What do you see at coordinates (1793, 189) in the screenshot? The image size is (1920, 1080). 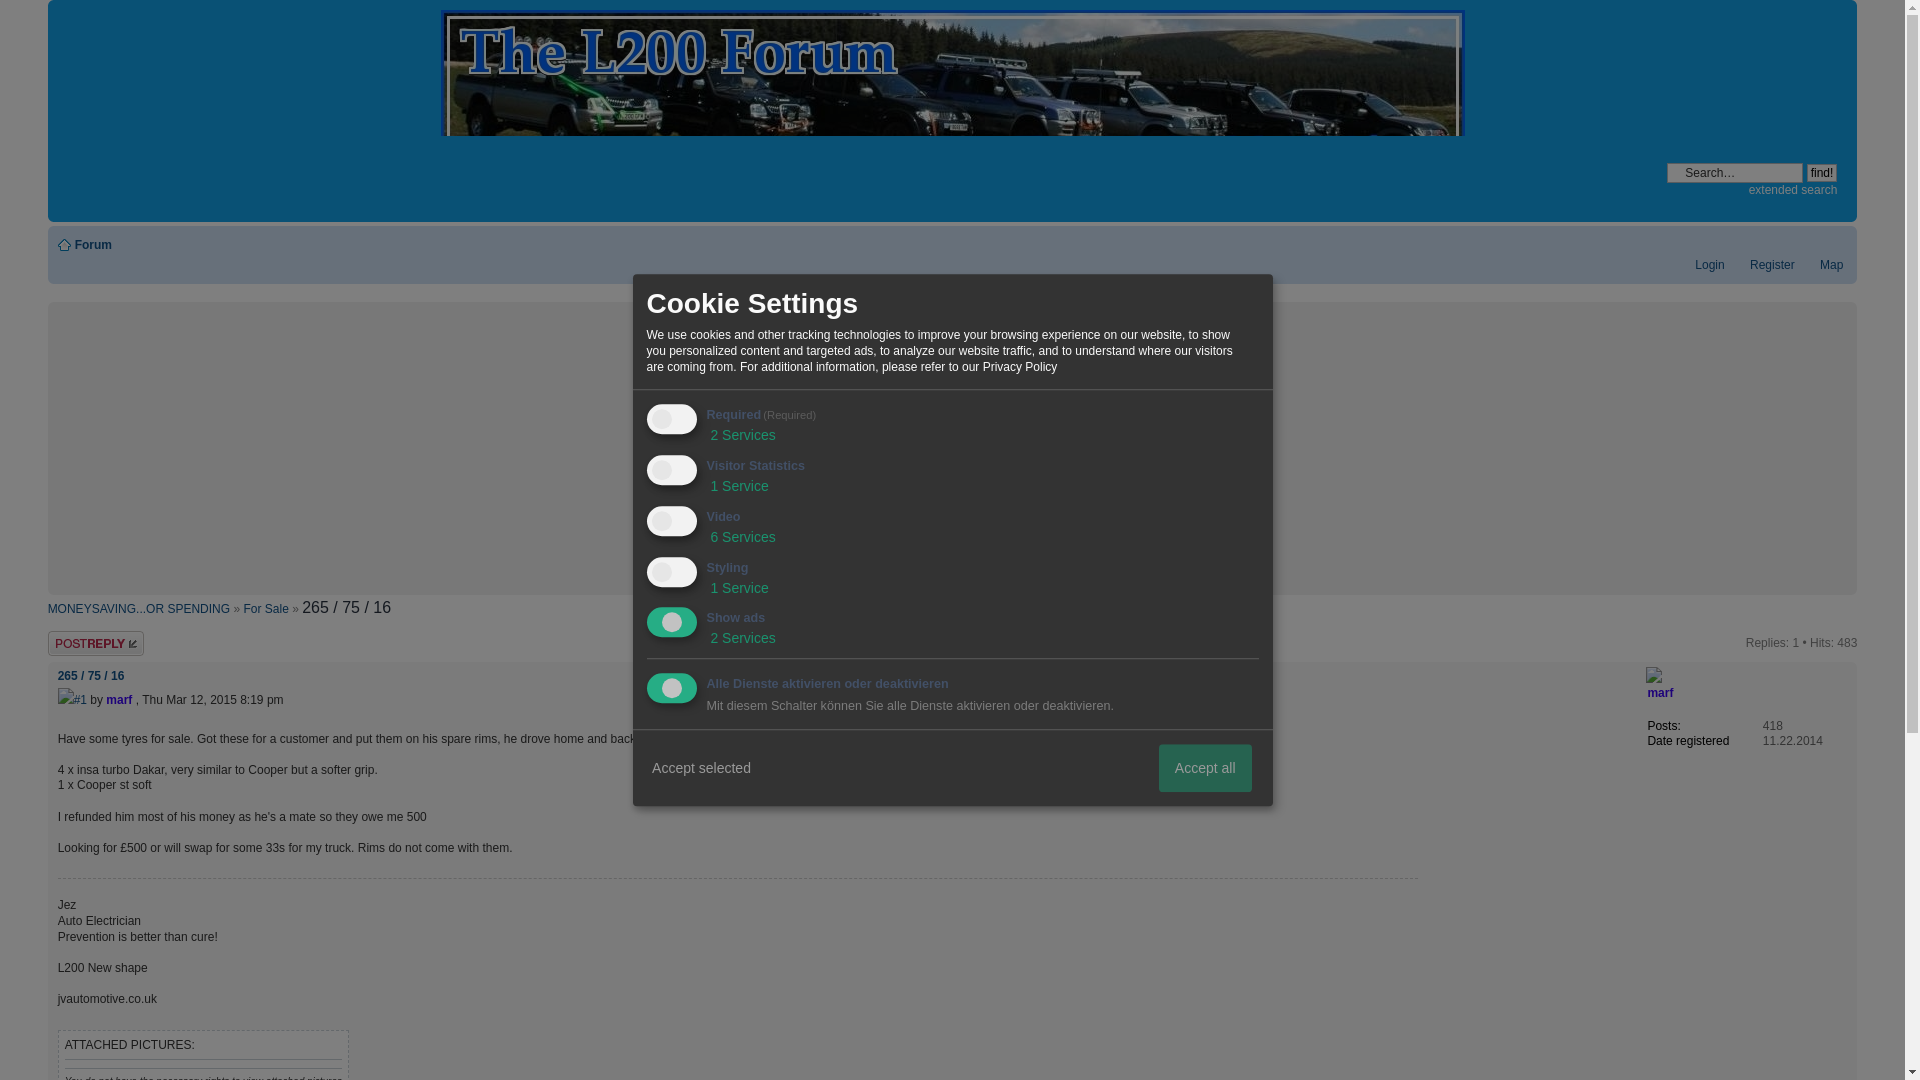 I see `extended search` at bounding box center [1793, 189].